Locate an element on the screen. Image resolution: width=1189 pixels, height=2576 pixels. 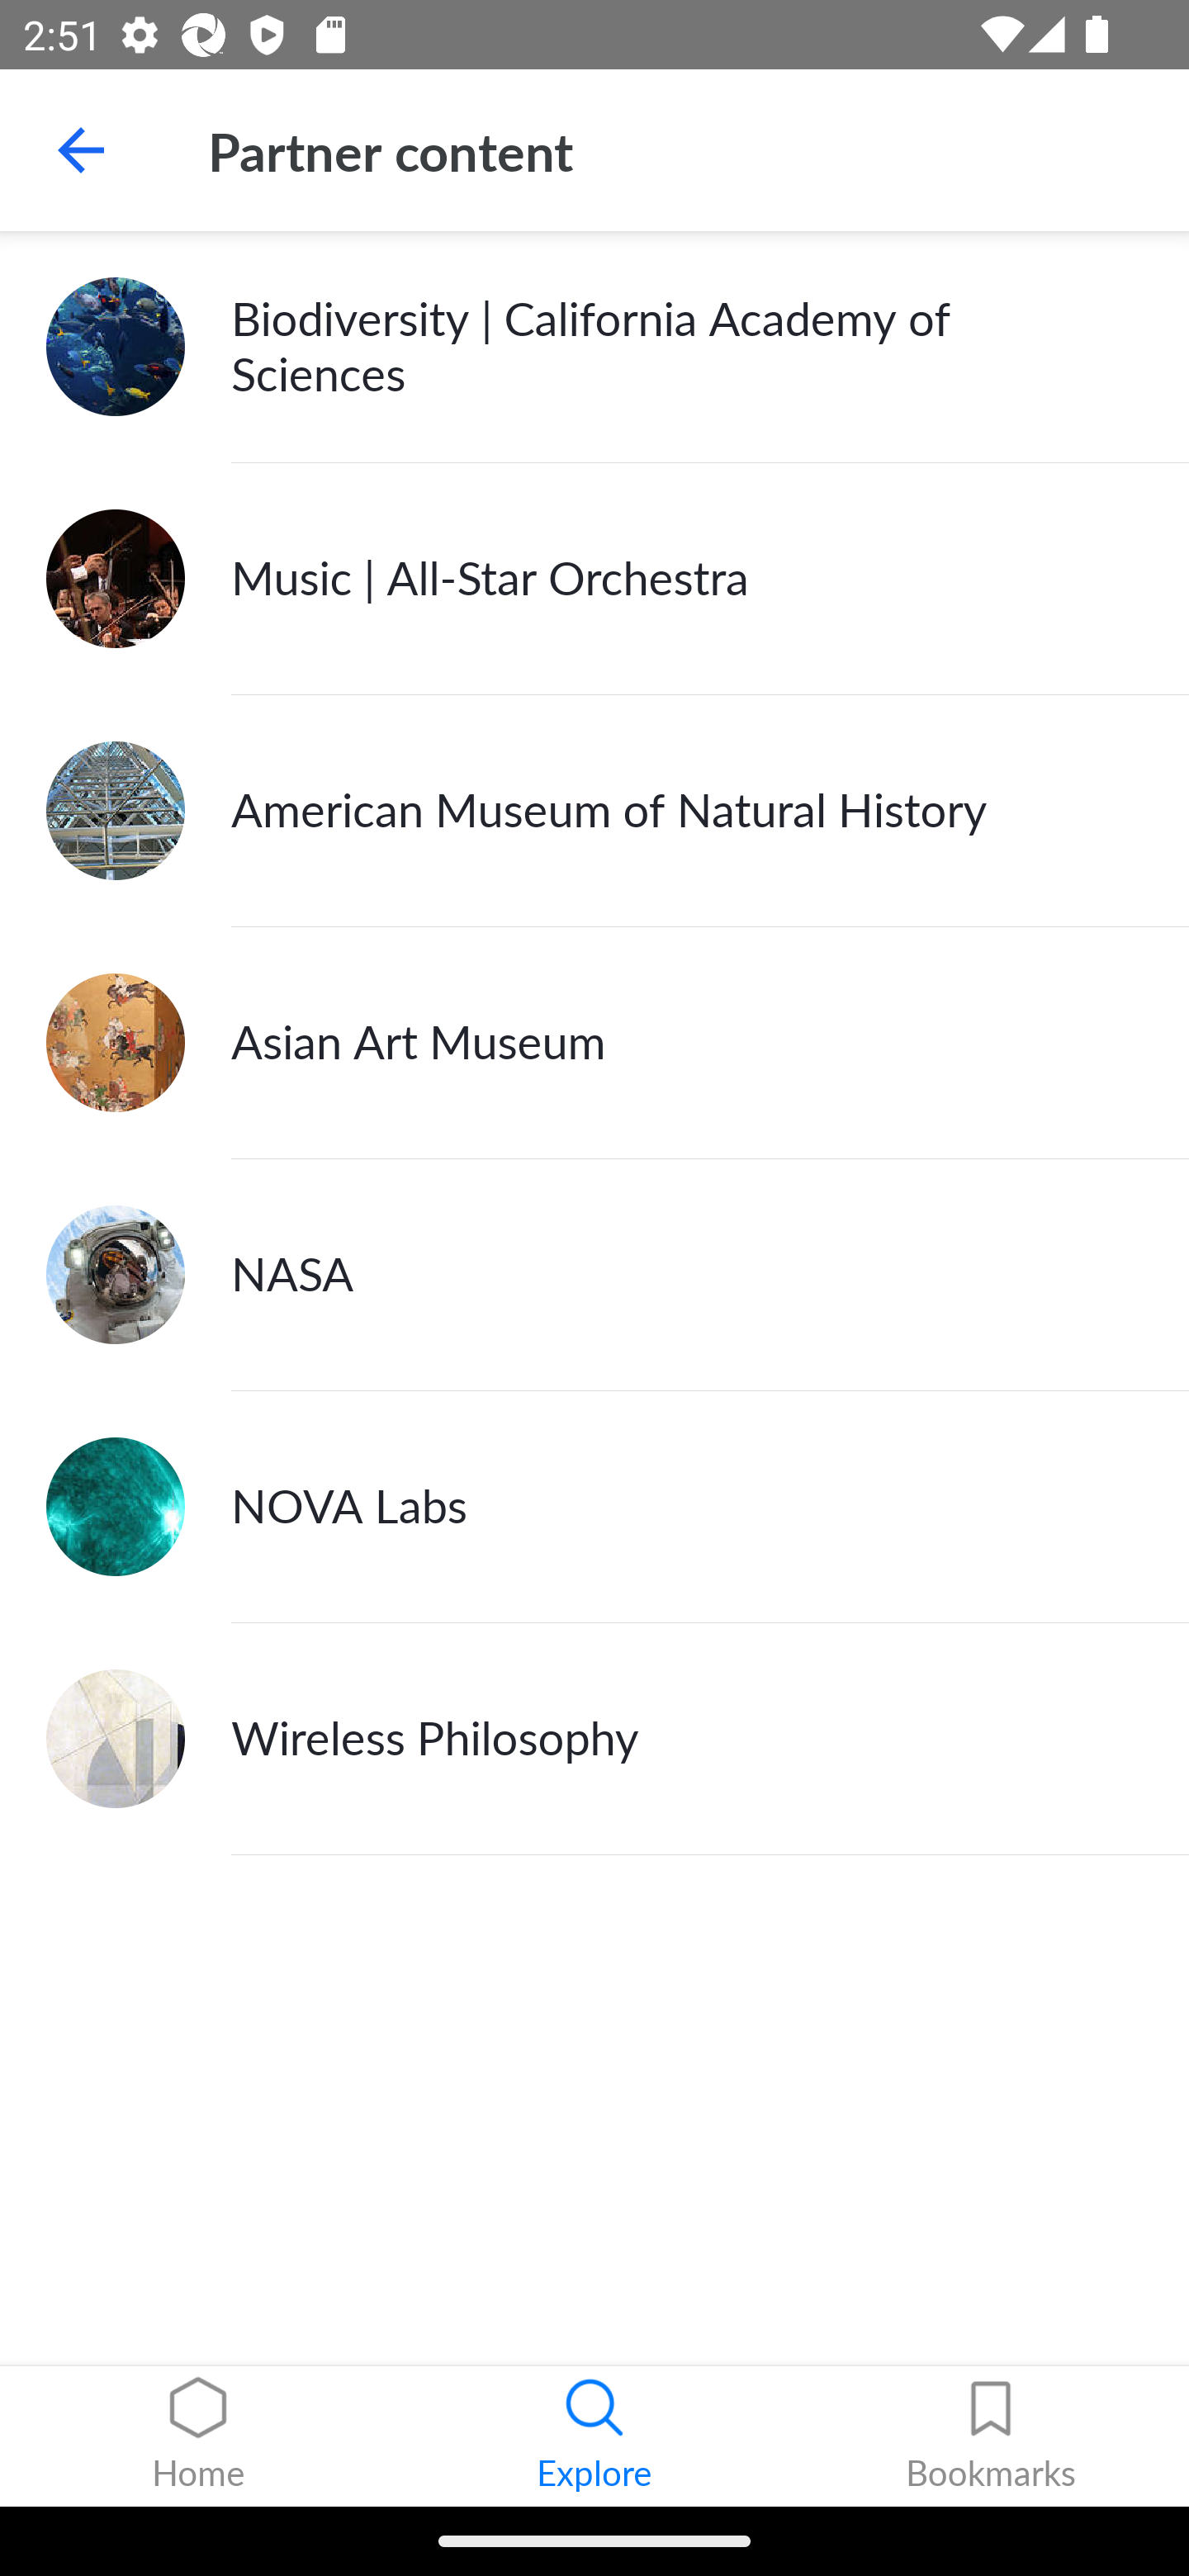
Navigate up is located at coordinates (81, 150).